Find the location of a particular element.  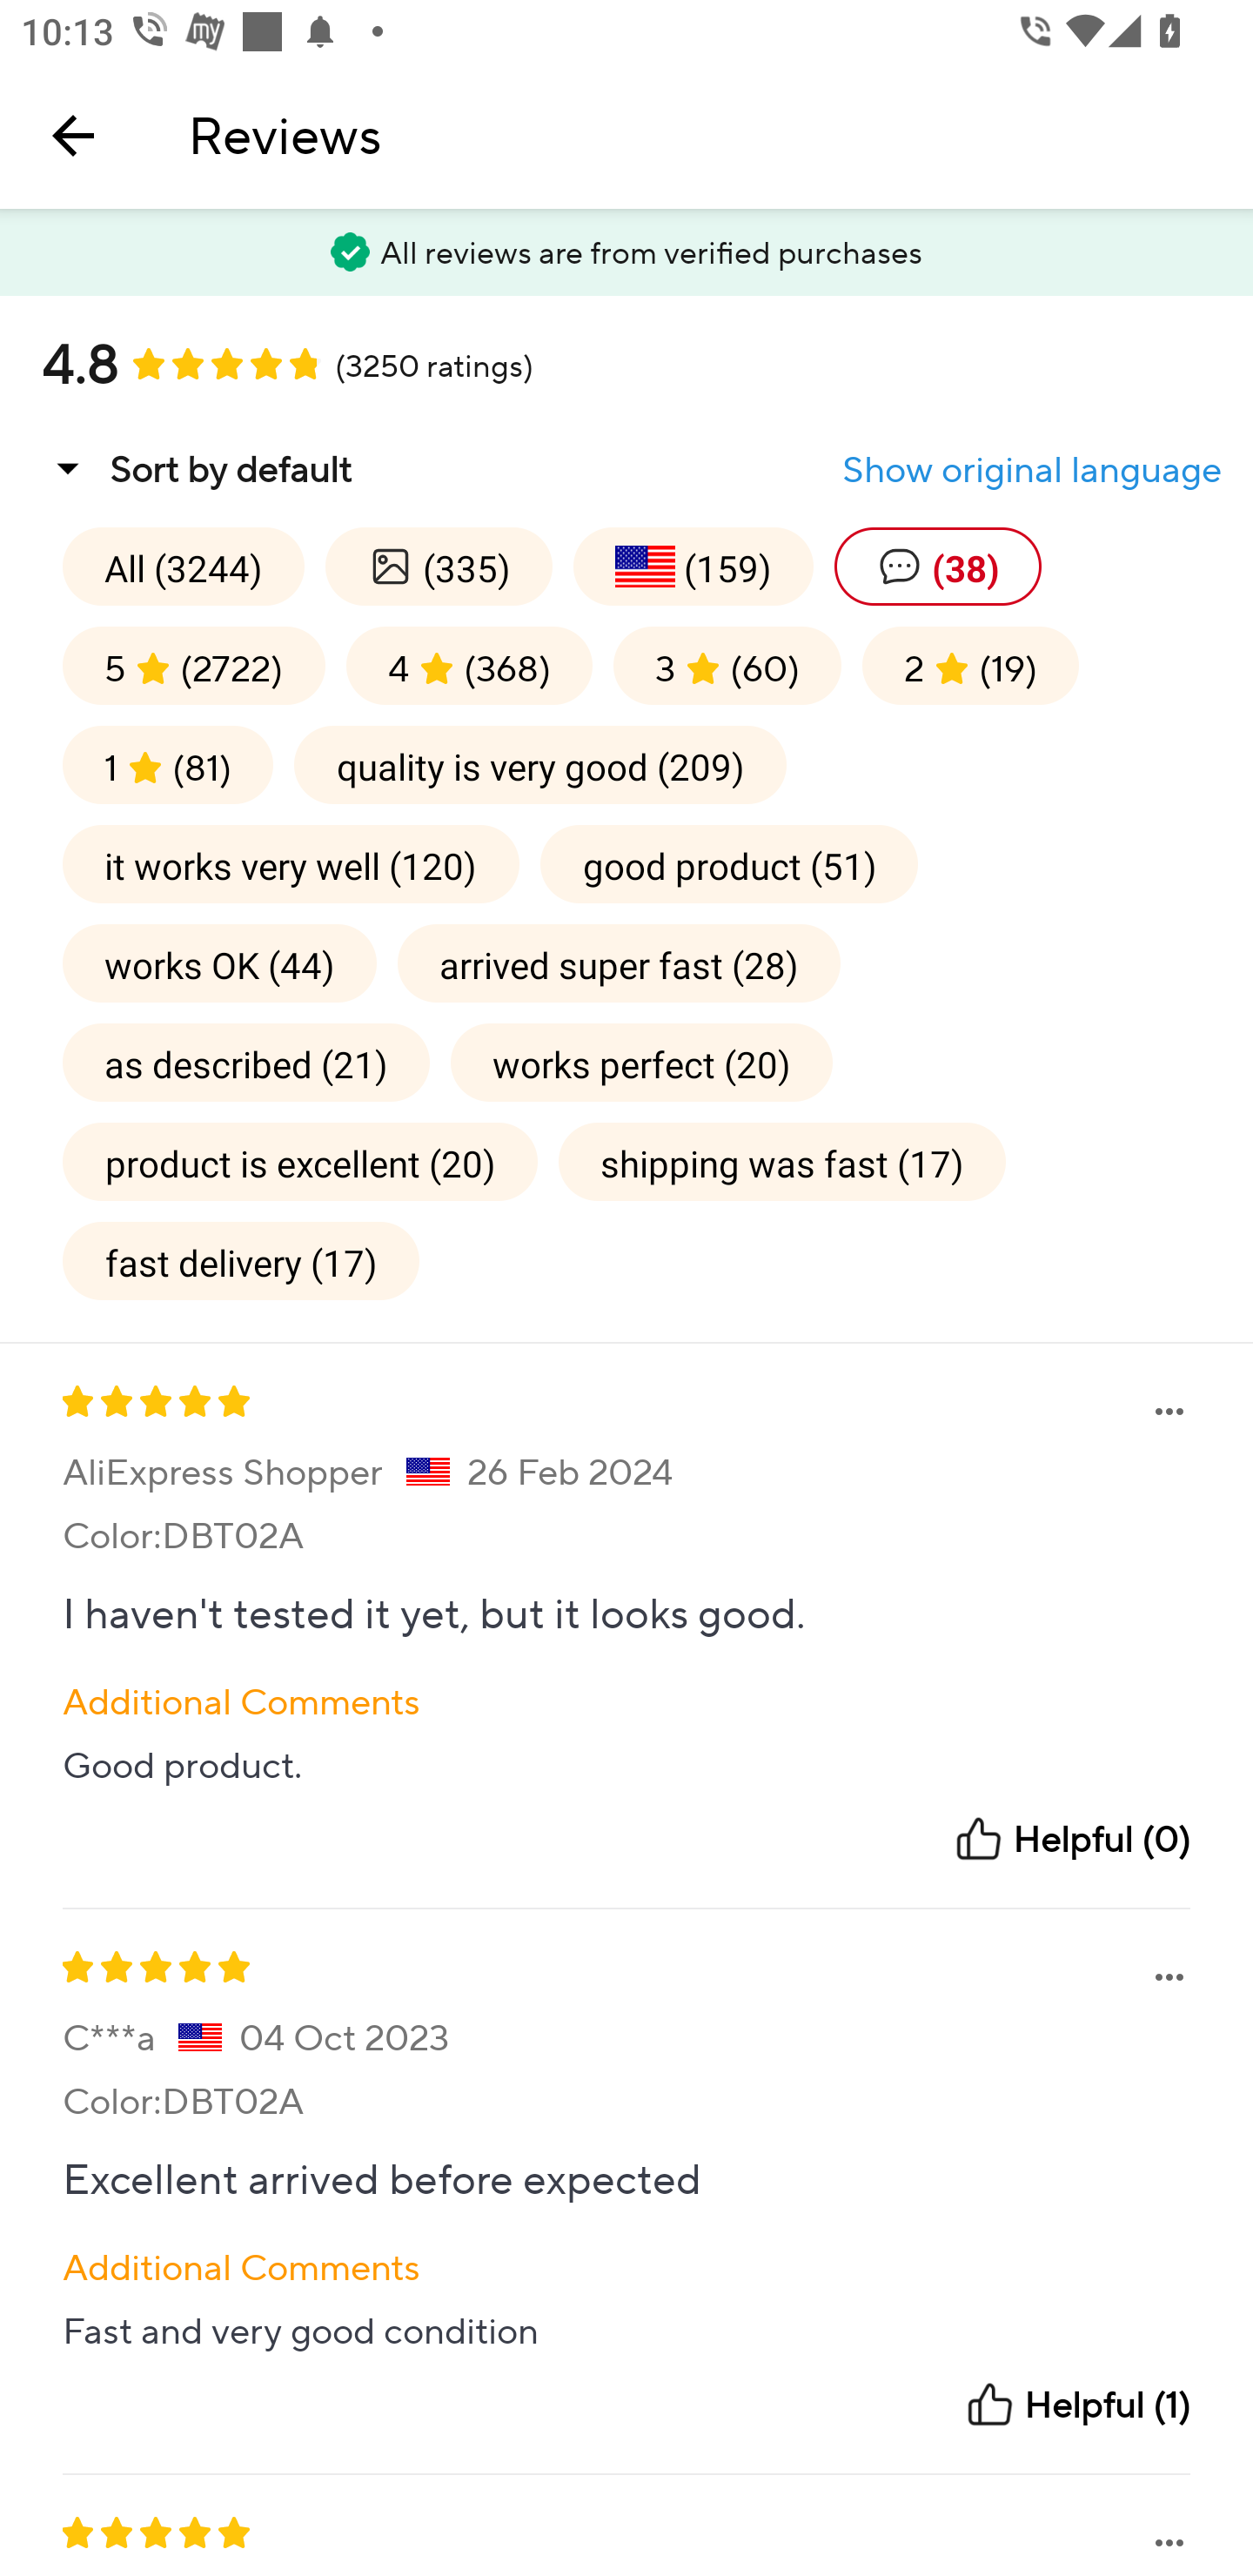

product is excellent (20) is located at coordinates (299, 1161).